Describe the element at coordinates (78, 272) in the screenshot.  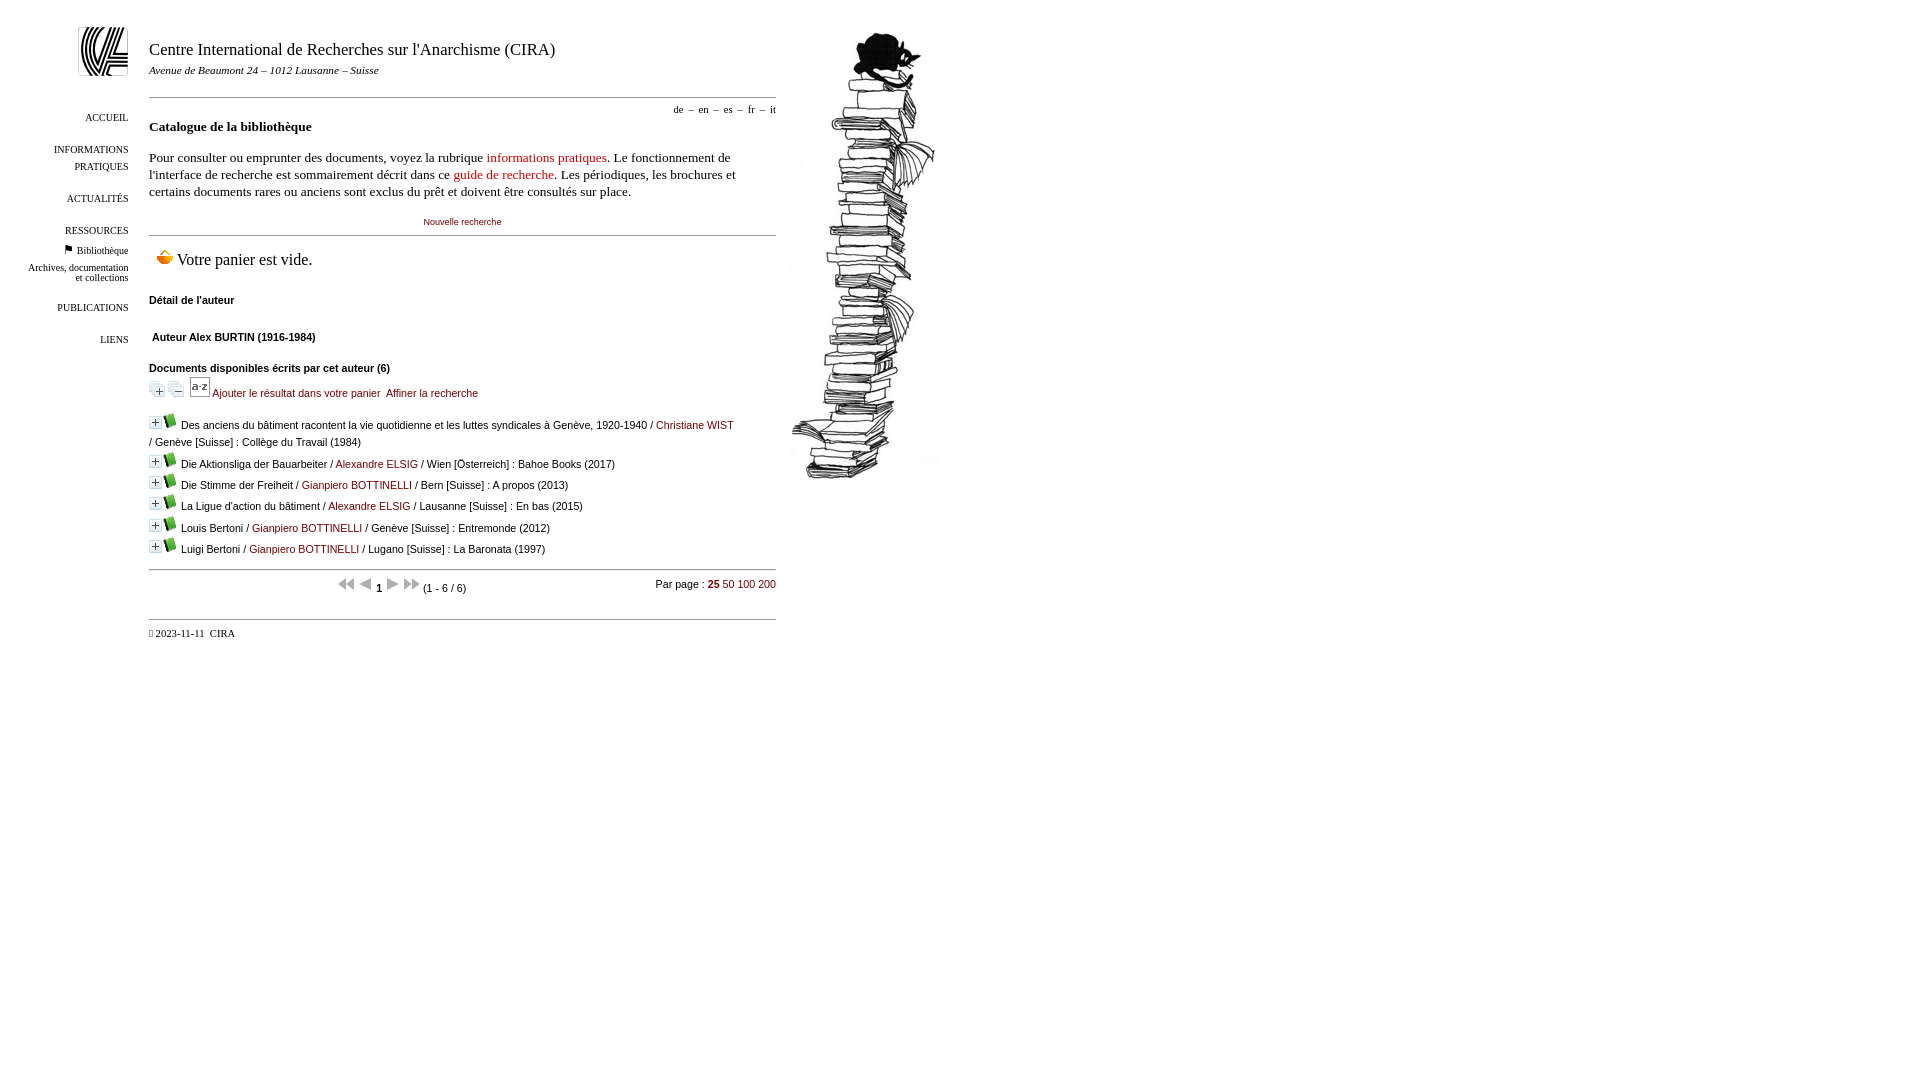
I see `Archives, documentation et collections` at that location.